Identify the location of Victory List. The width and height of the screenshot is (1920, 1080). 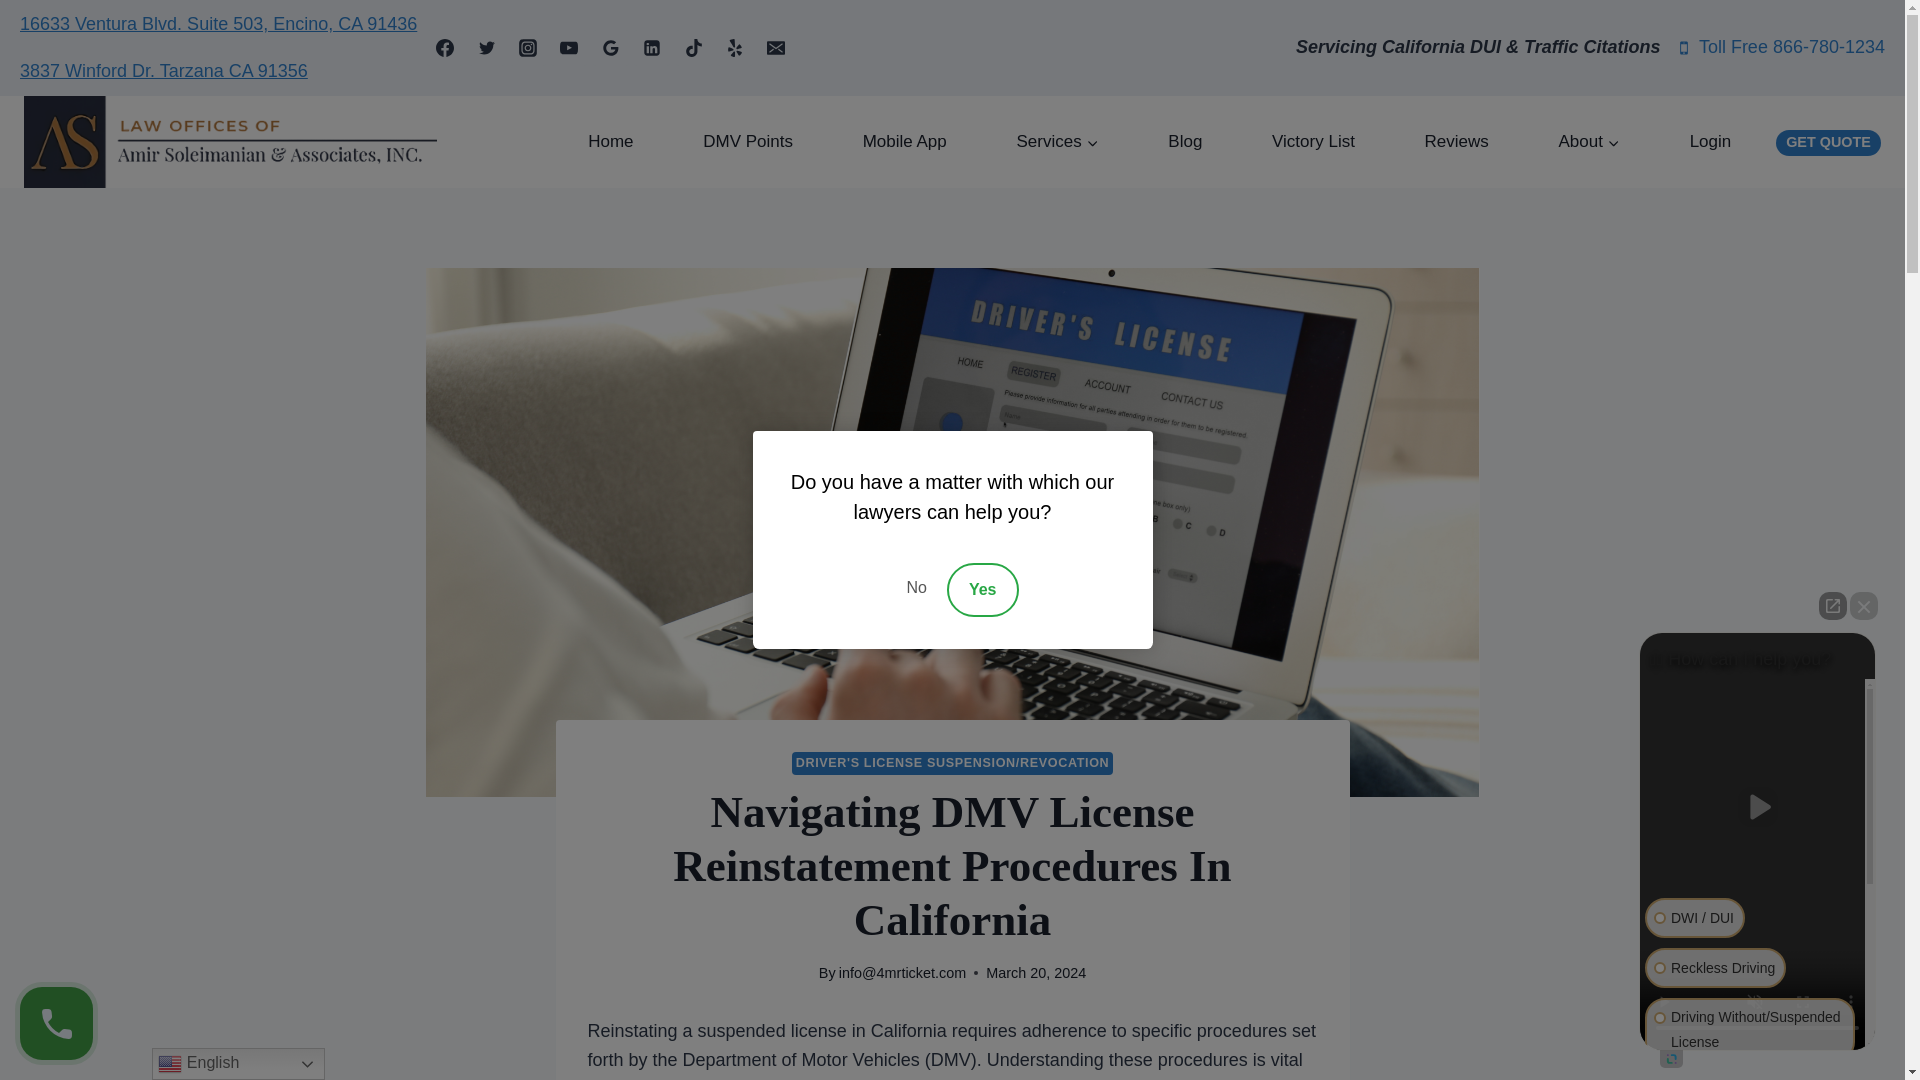
(1313, 142).